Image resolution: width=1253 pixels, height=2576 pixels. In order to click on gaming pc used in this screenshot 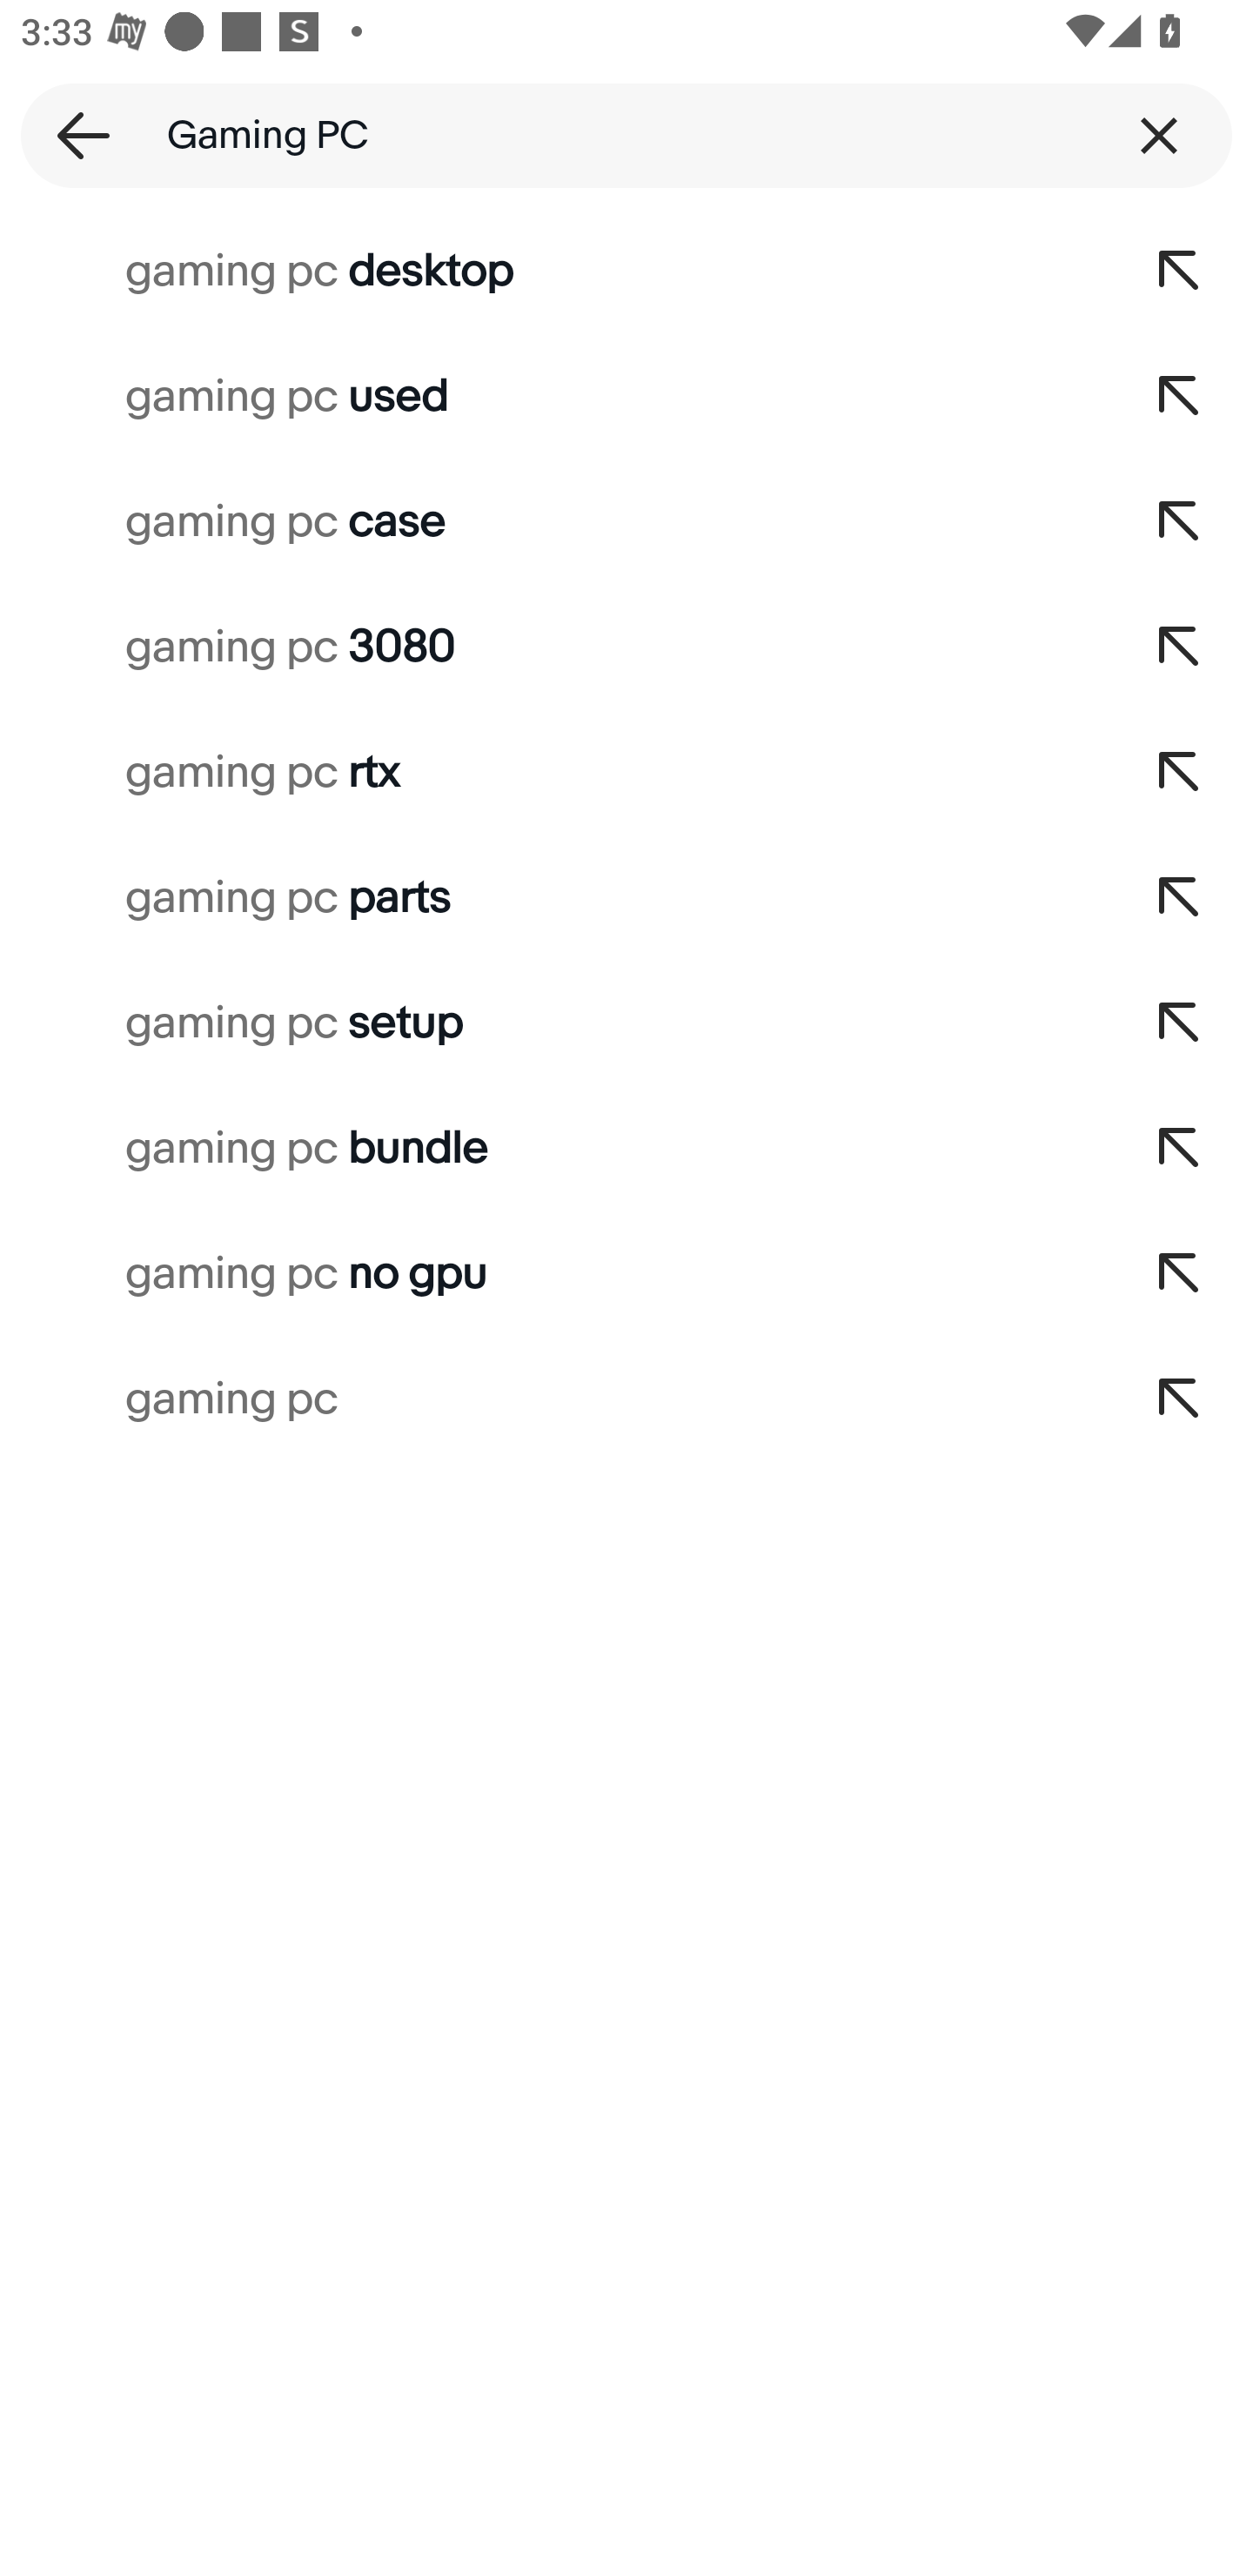, I will do `click(553, 396)`.